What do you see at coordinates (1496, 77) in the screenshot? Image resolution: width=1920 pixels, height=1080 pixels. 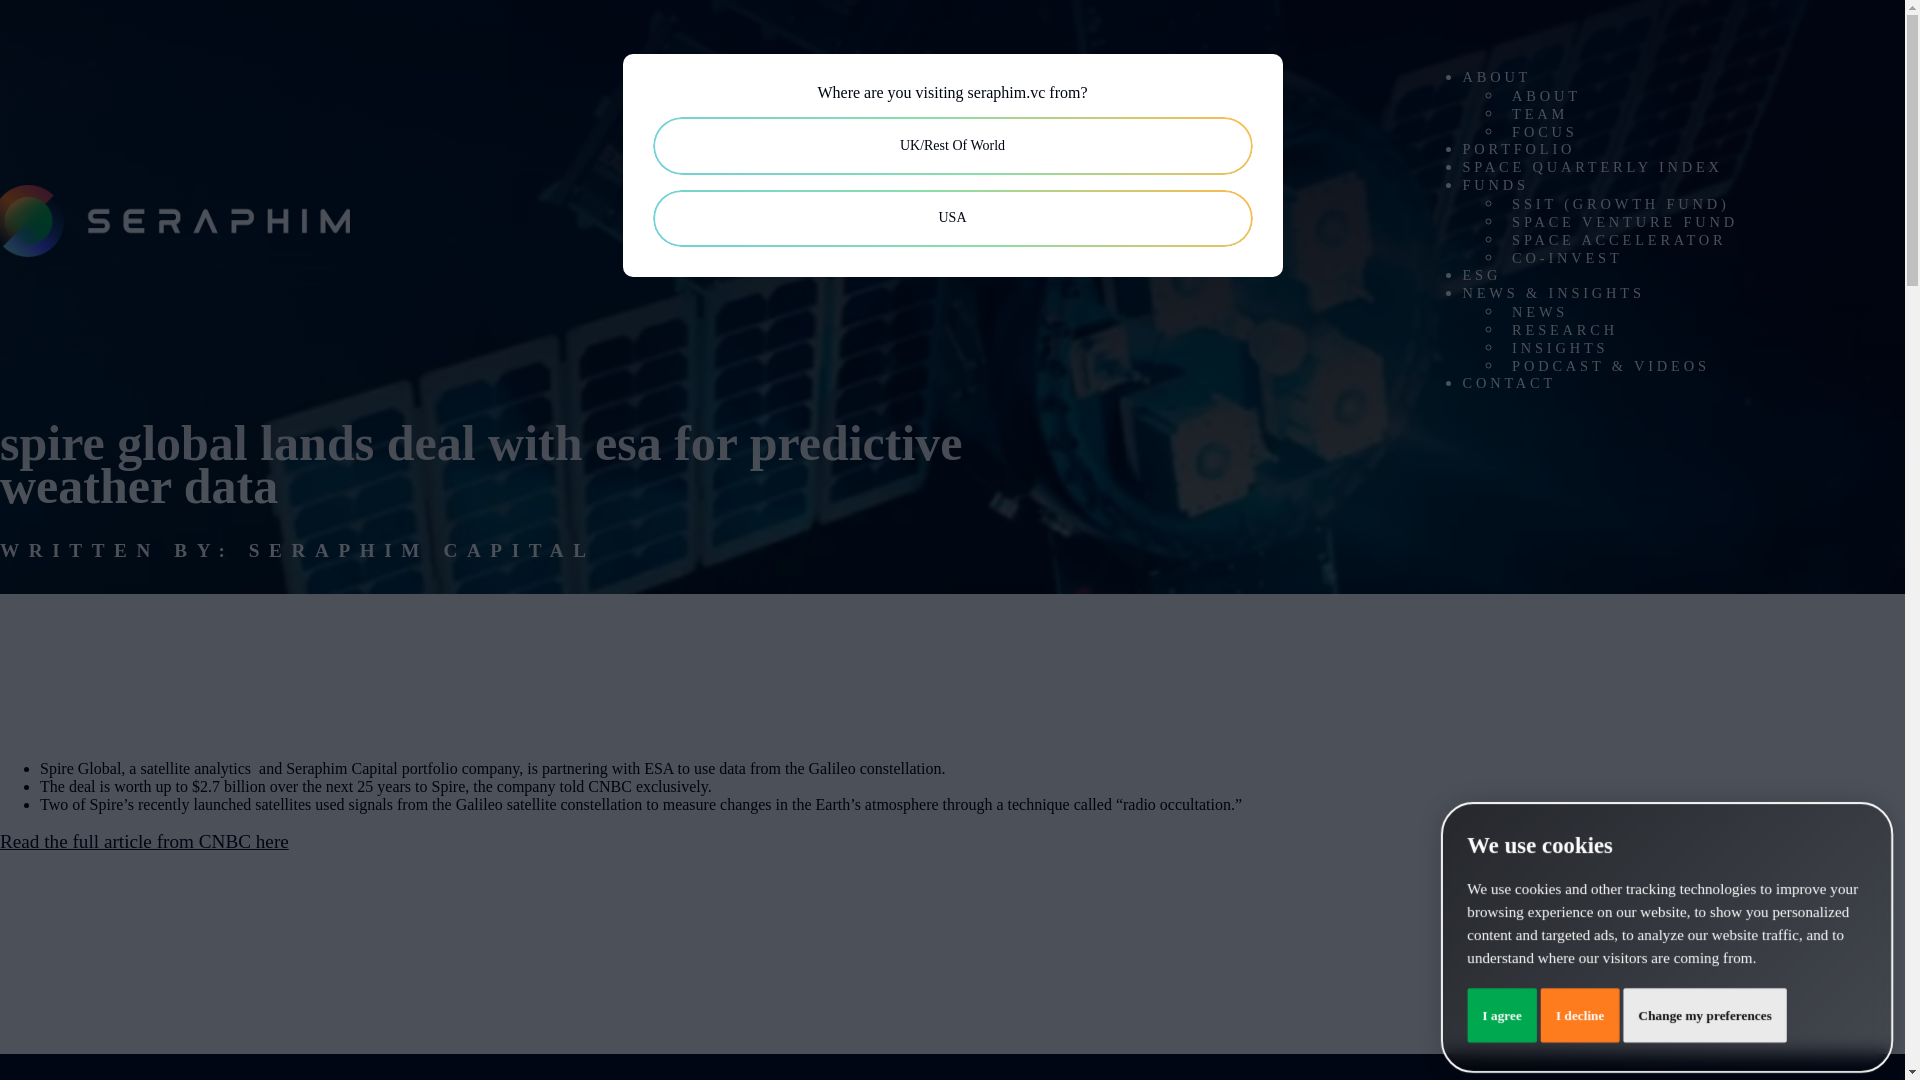 I see `ABOUT` at bounding box center [1496, 77].